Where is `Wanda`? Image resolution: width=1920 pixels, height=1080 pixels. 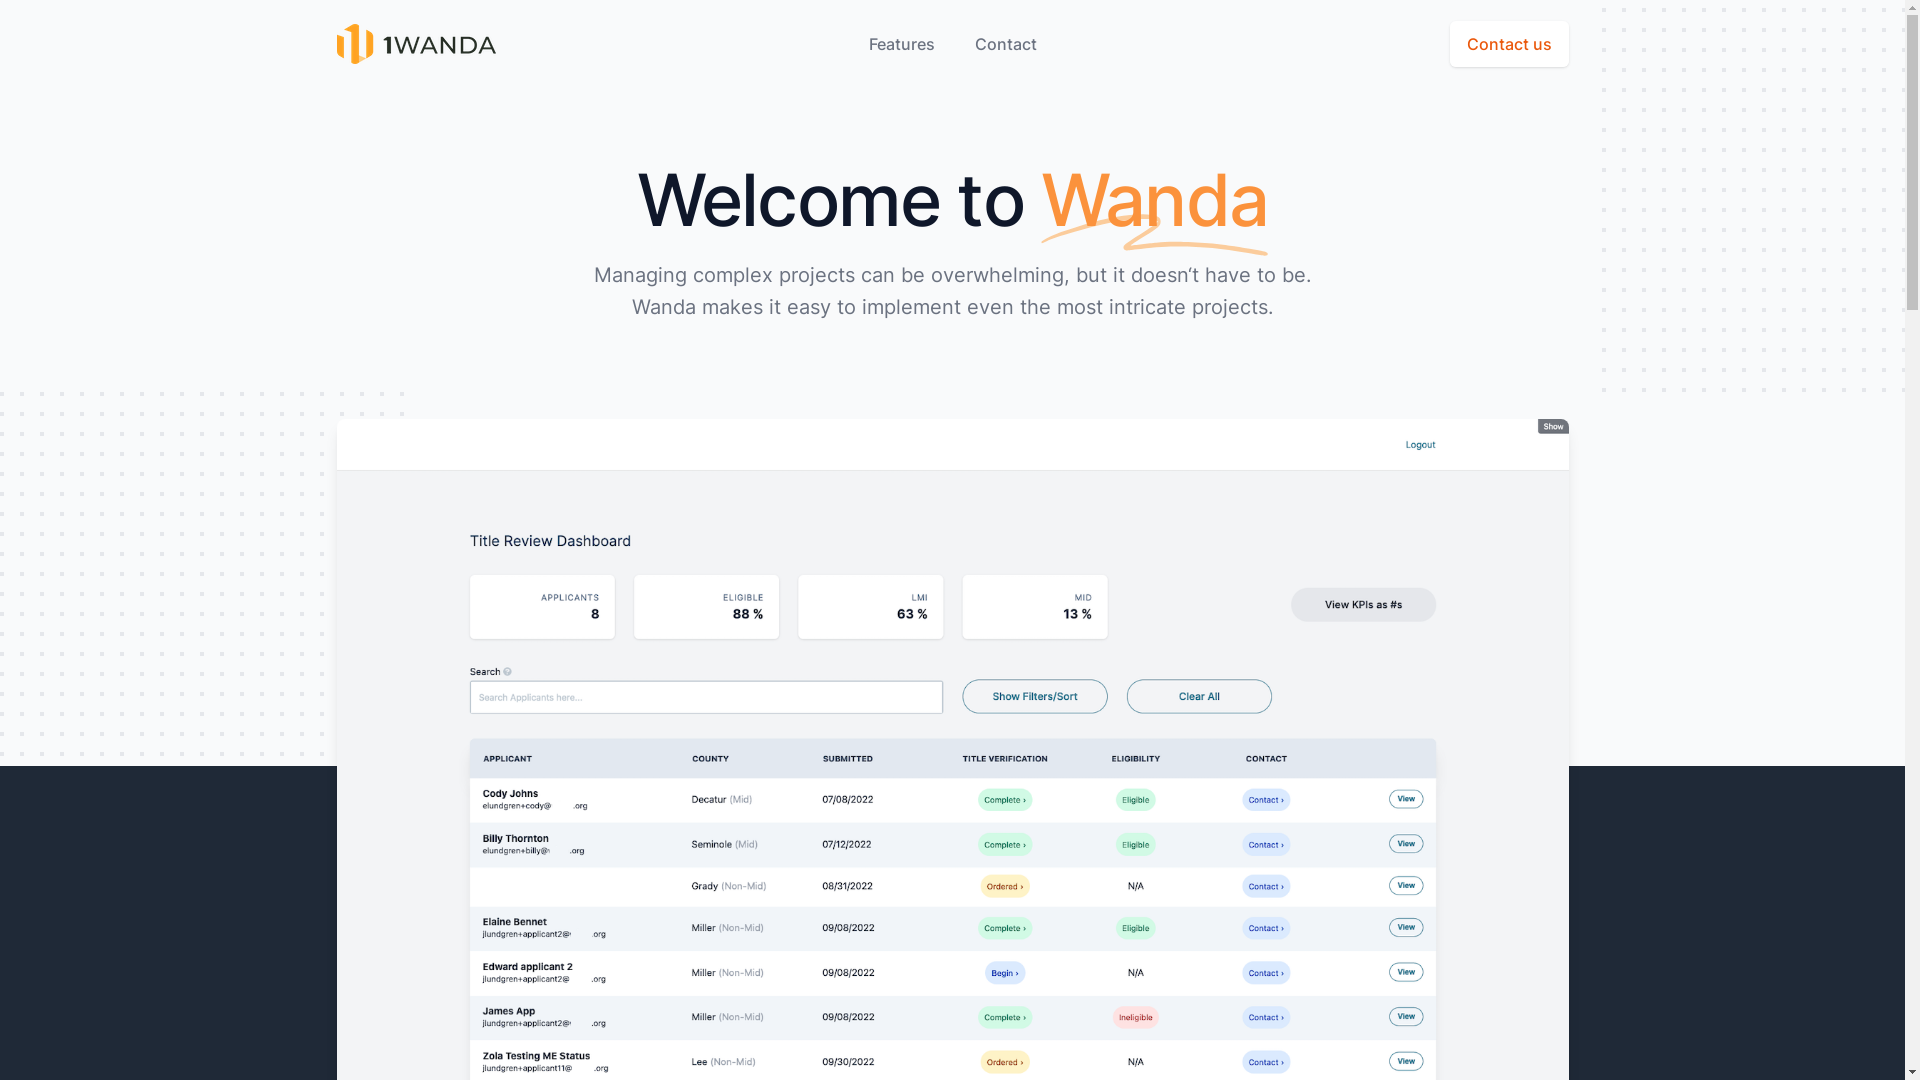 Wanda is located at coordinates (416, 44).